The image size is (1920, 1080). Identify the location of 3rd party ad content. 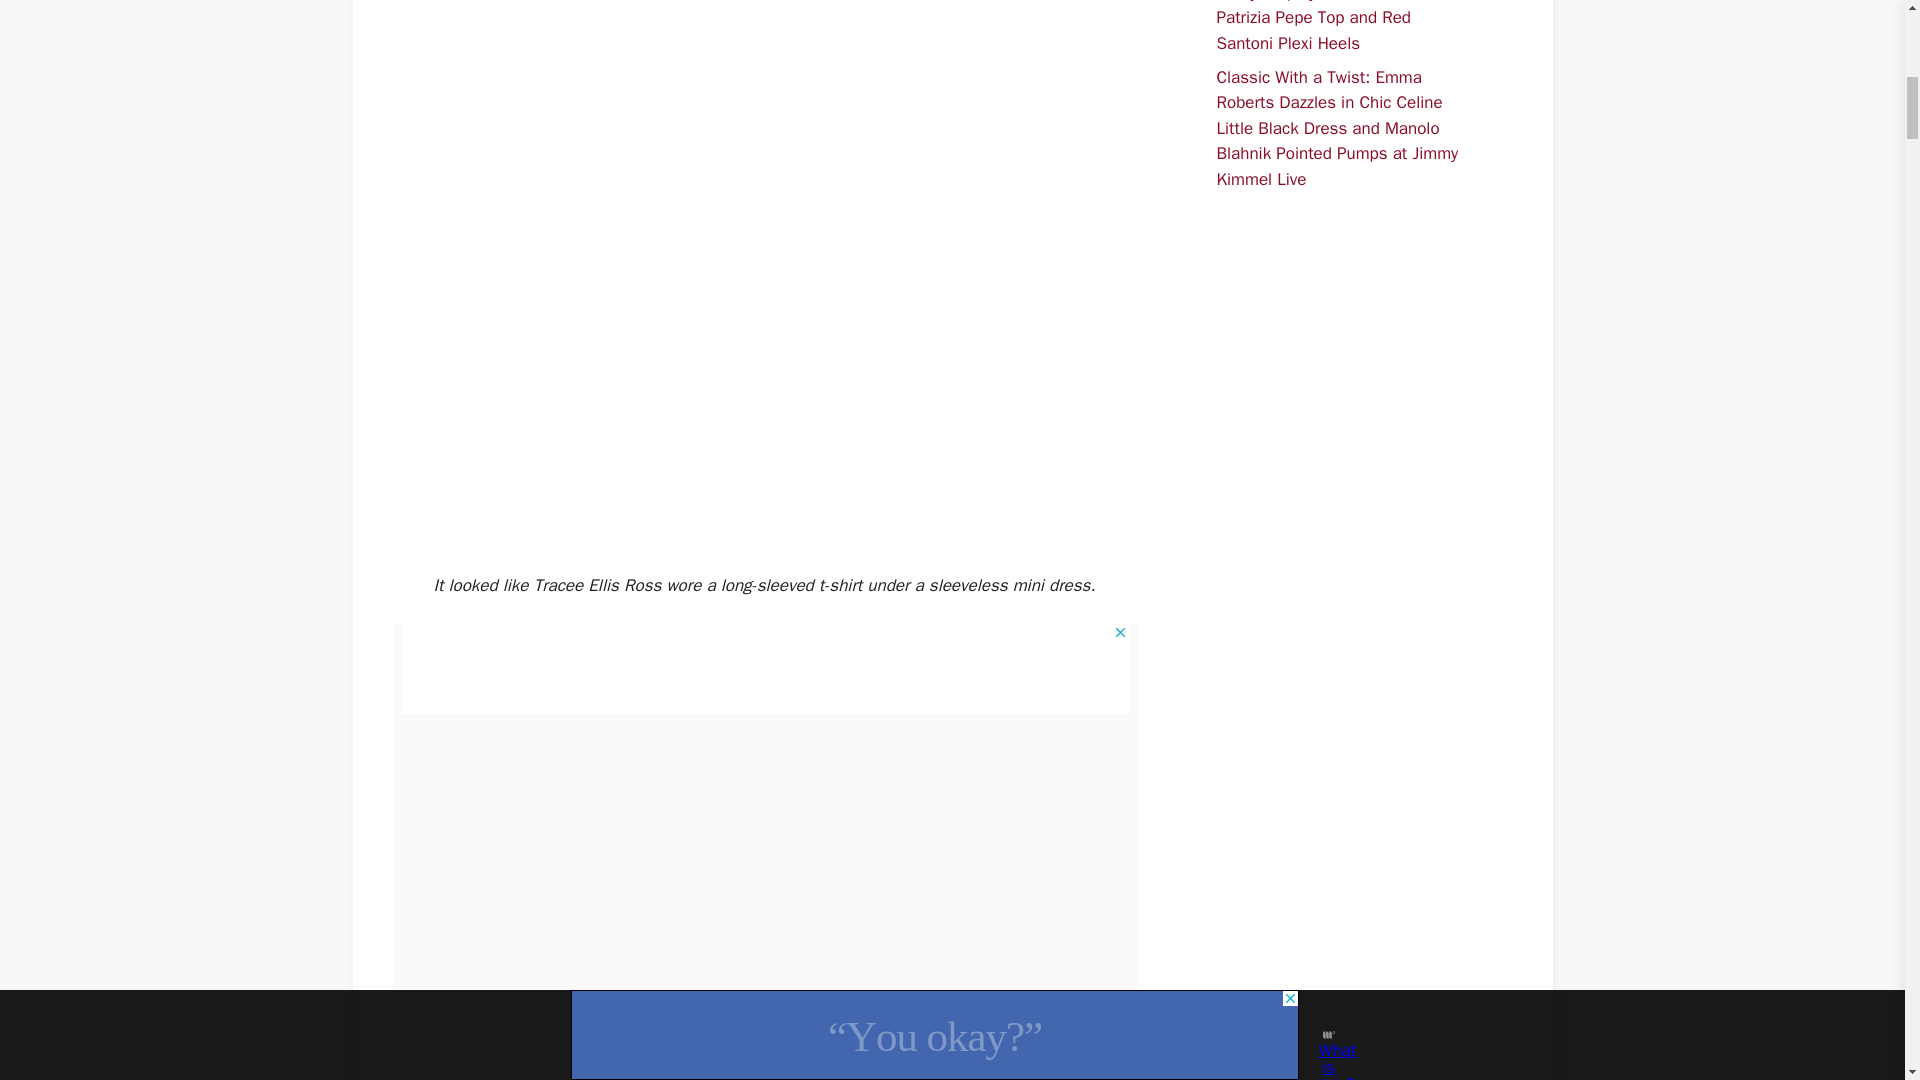
(1344, 476).